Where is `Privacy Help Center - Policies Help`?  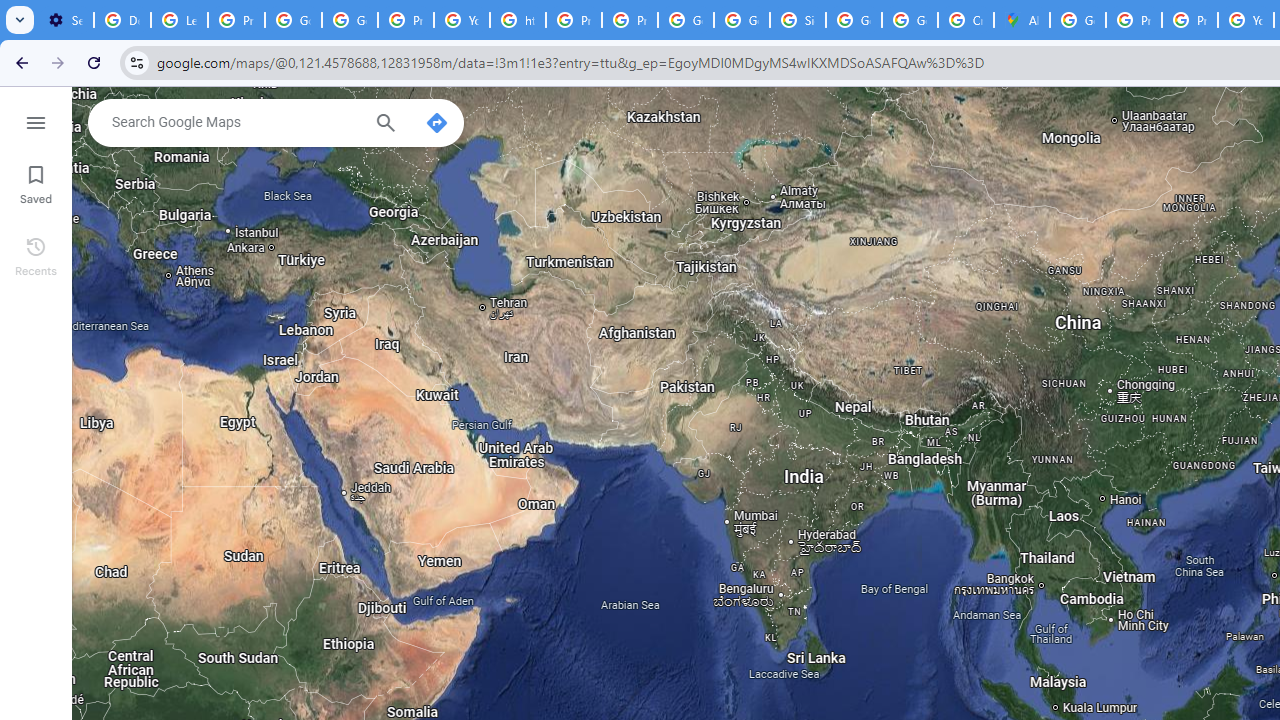 Privacy Help Center - Policies Help is located at coordinates (1190, 20).